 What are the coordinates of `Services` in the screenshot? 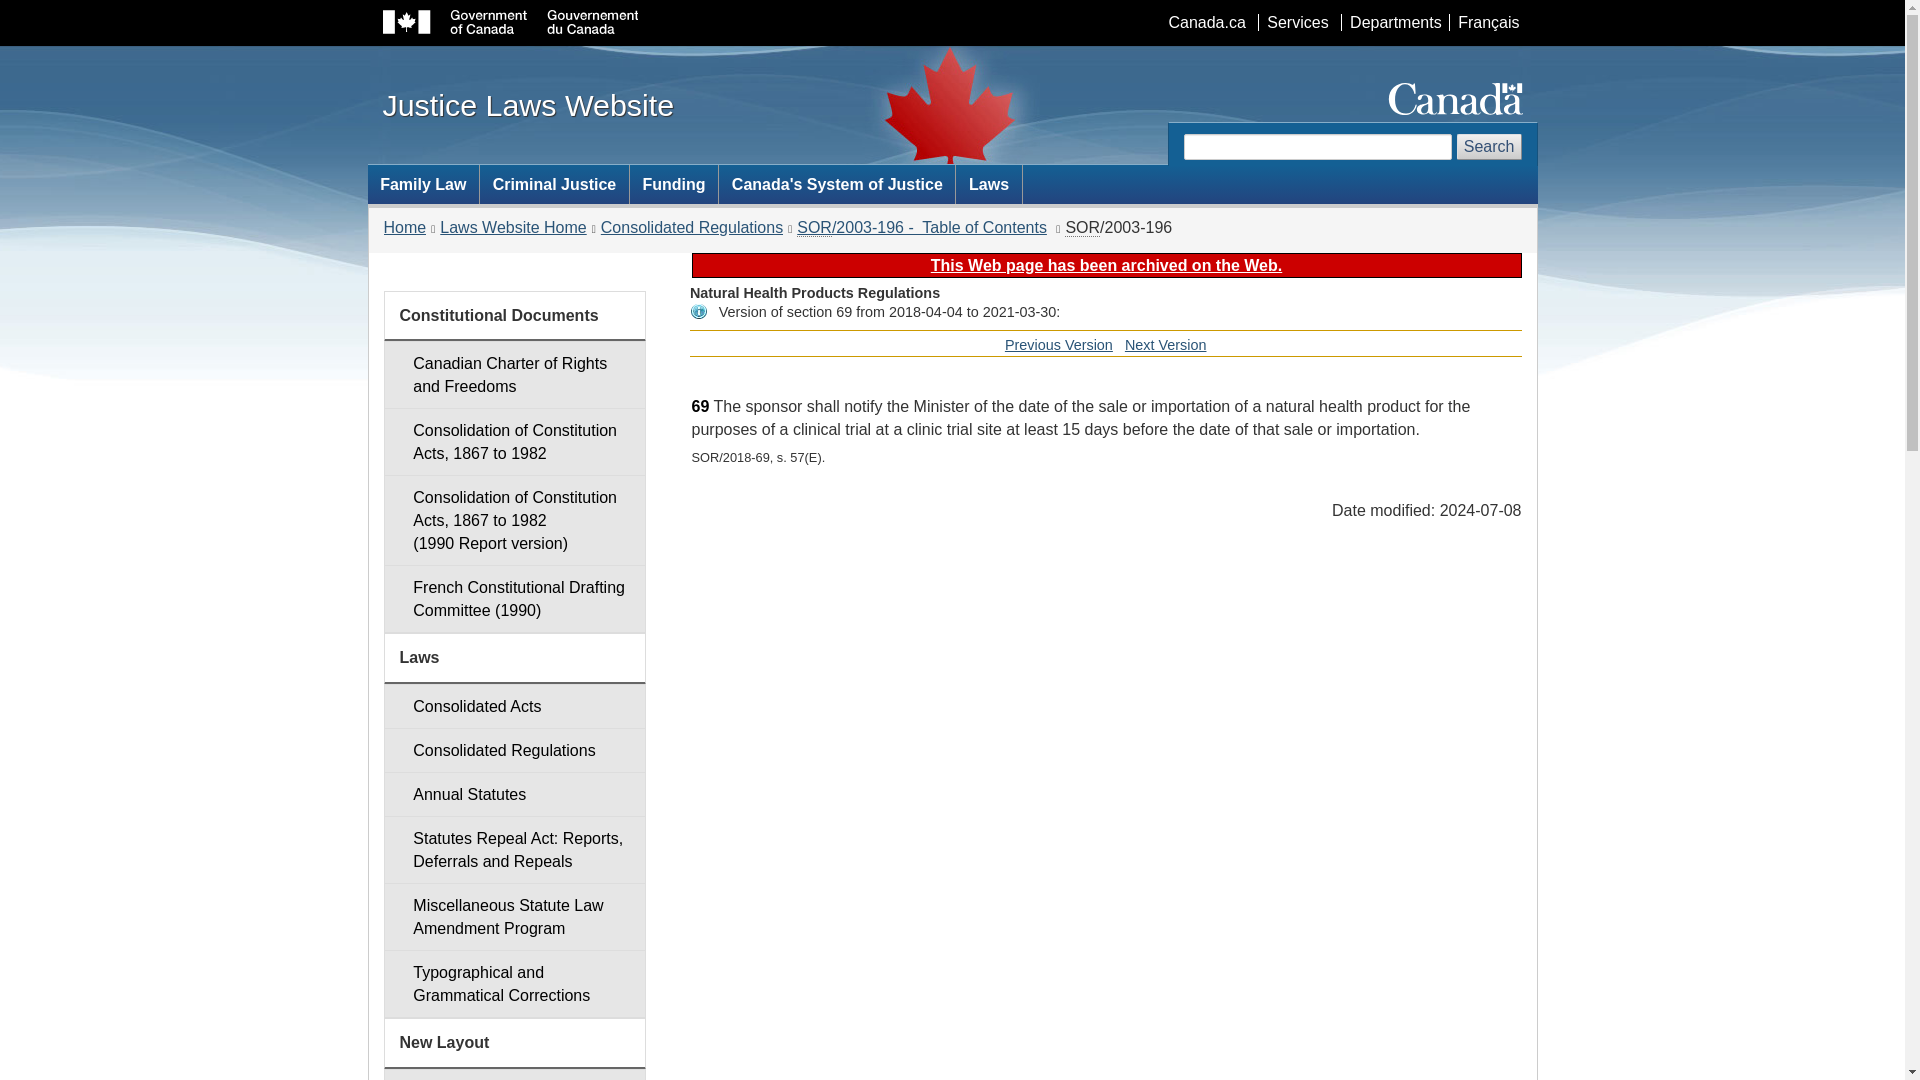 It's located at (692, 228).